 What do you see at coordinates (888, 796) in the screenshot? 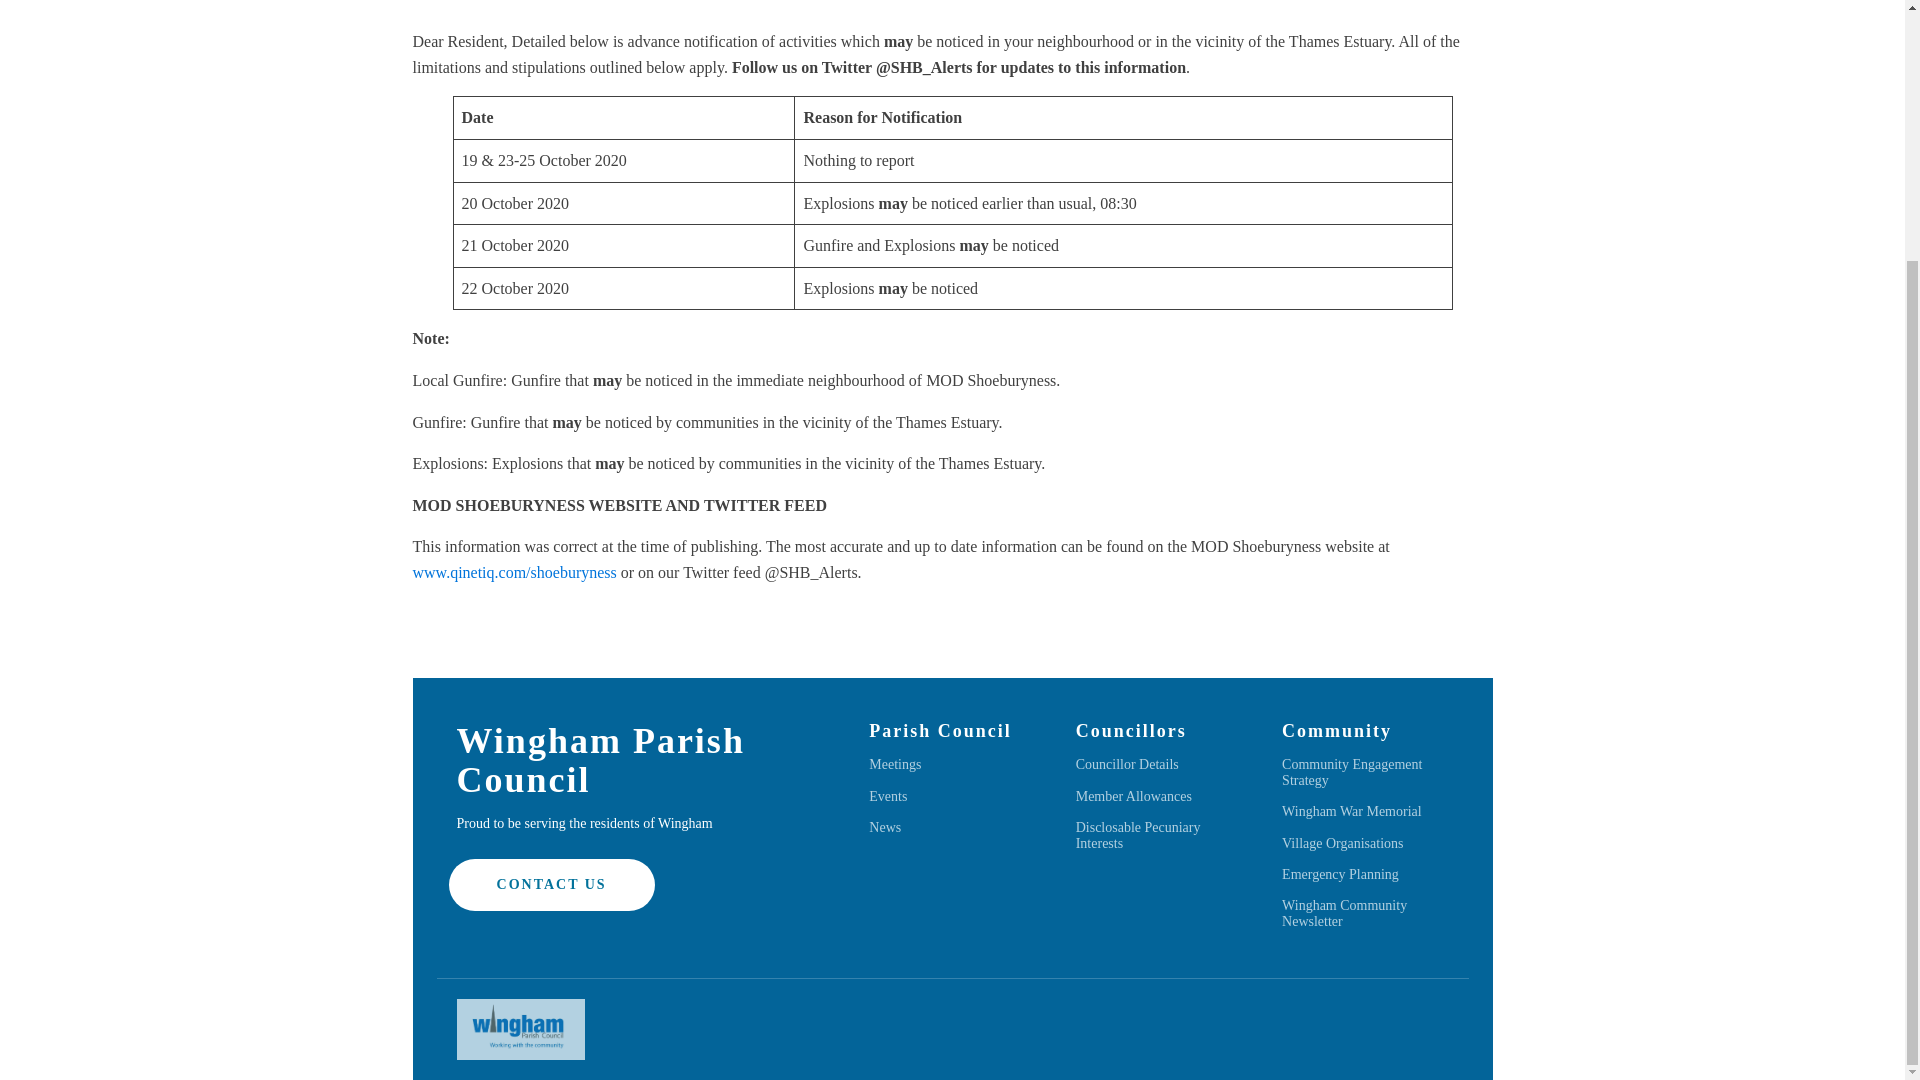
I see `Events` at bounding box center [888, 796].